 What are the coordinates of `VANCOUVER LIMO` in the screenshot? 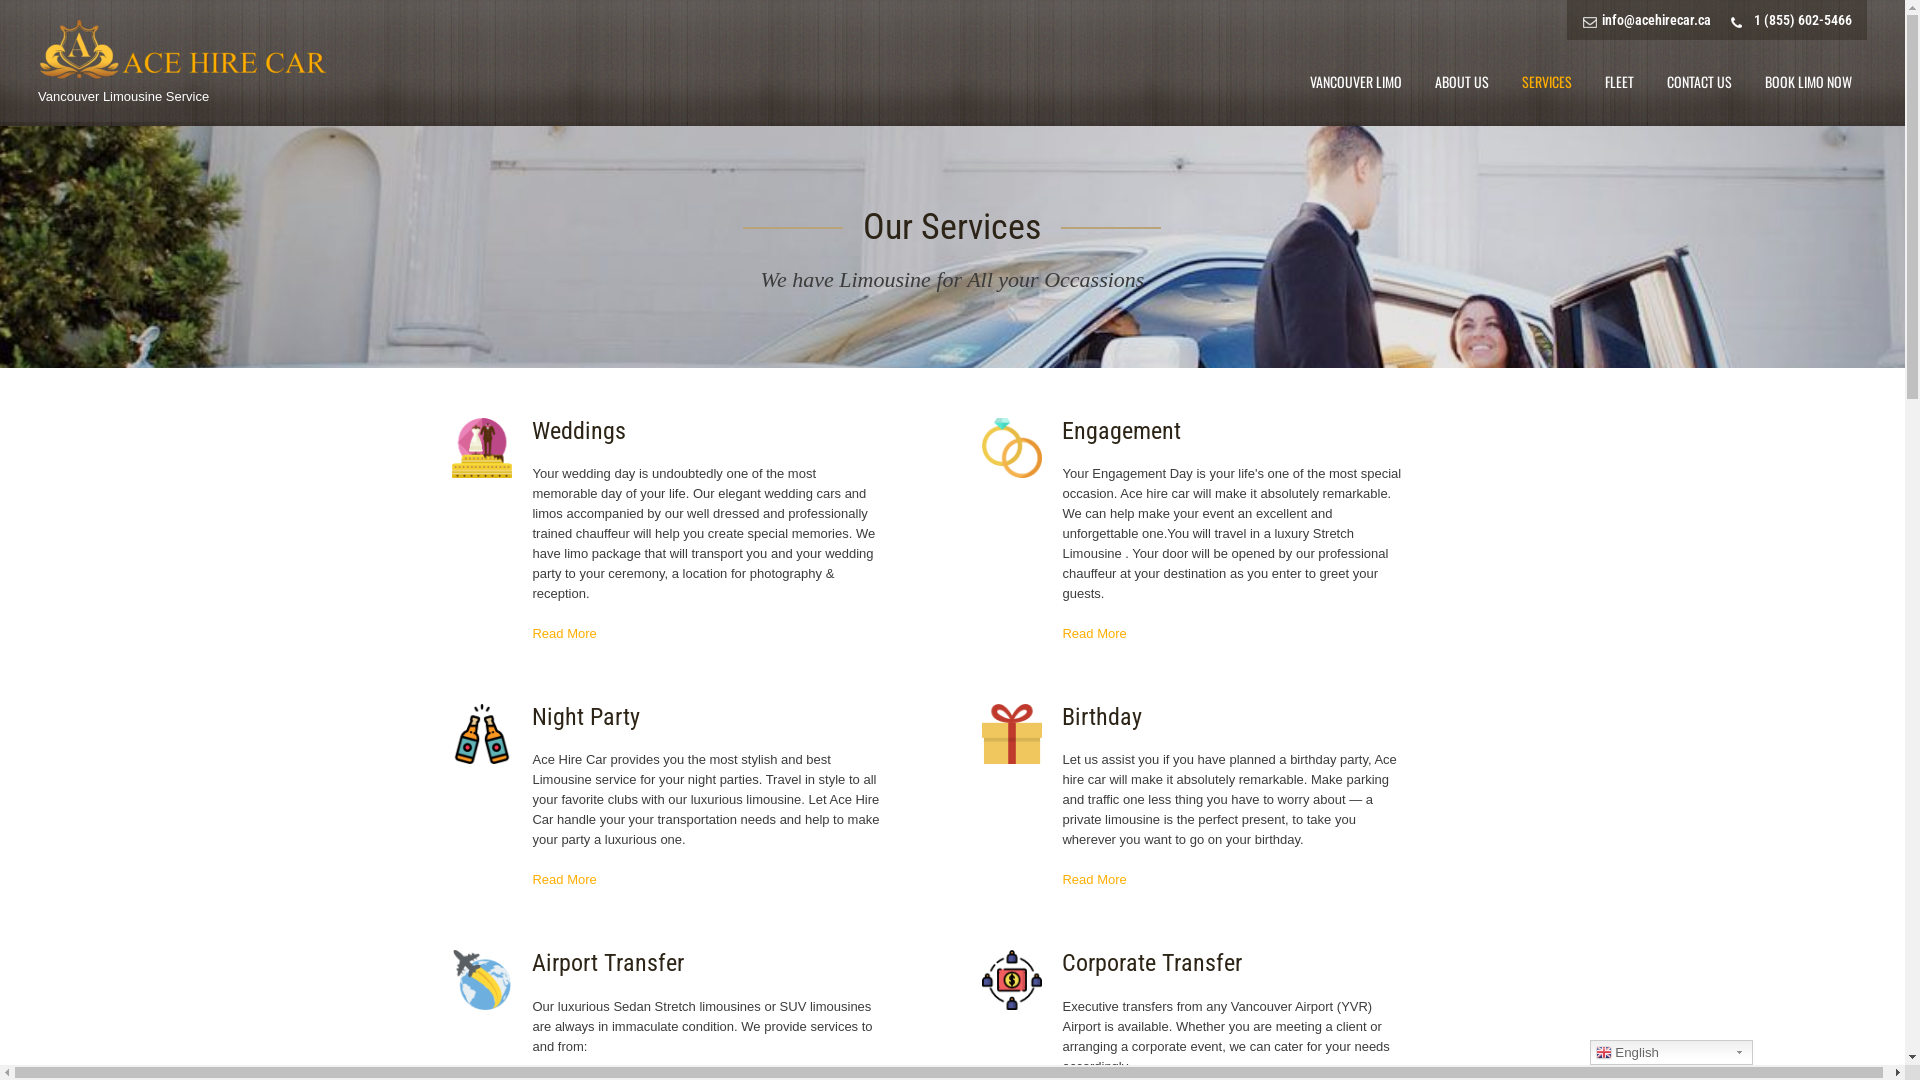 It's located at (1356, 82).